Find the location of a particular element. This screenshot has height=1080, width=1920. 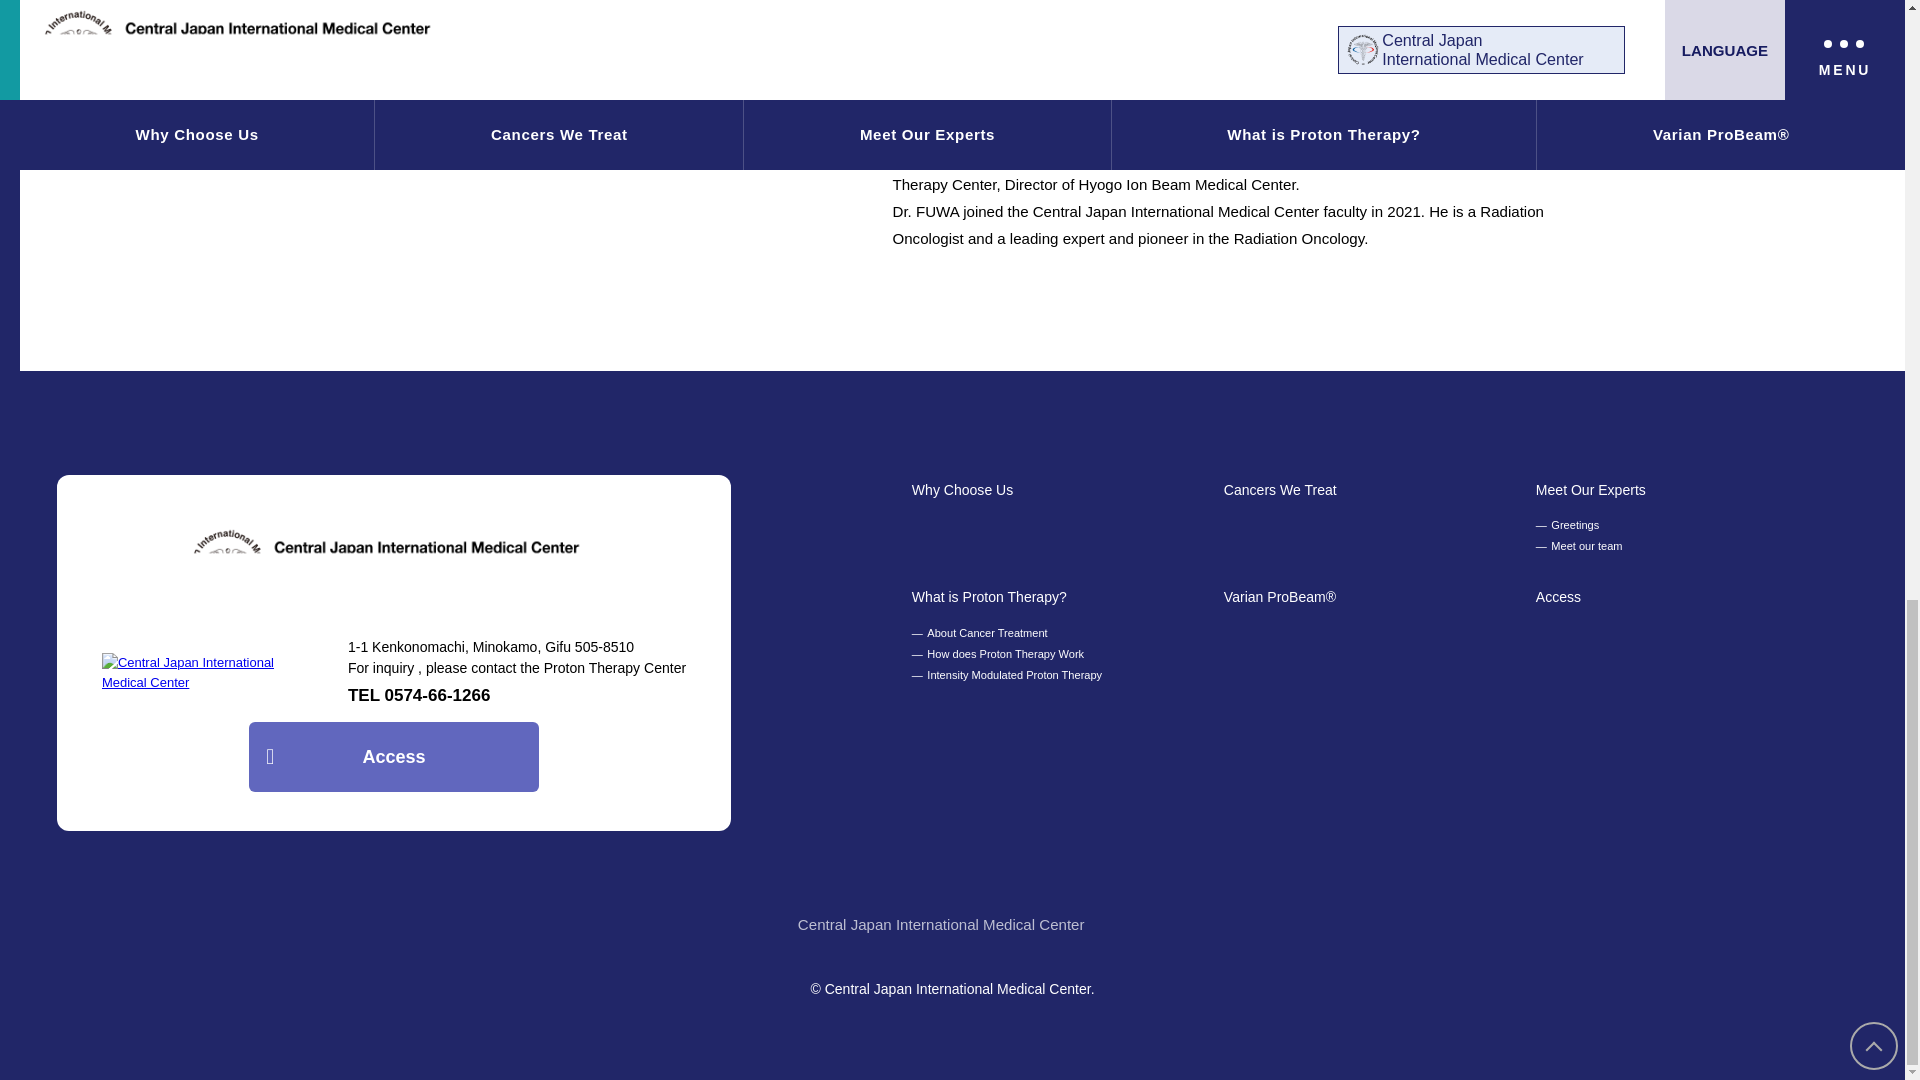

Access is located at coordinates (393, 756).